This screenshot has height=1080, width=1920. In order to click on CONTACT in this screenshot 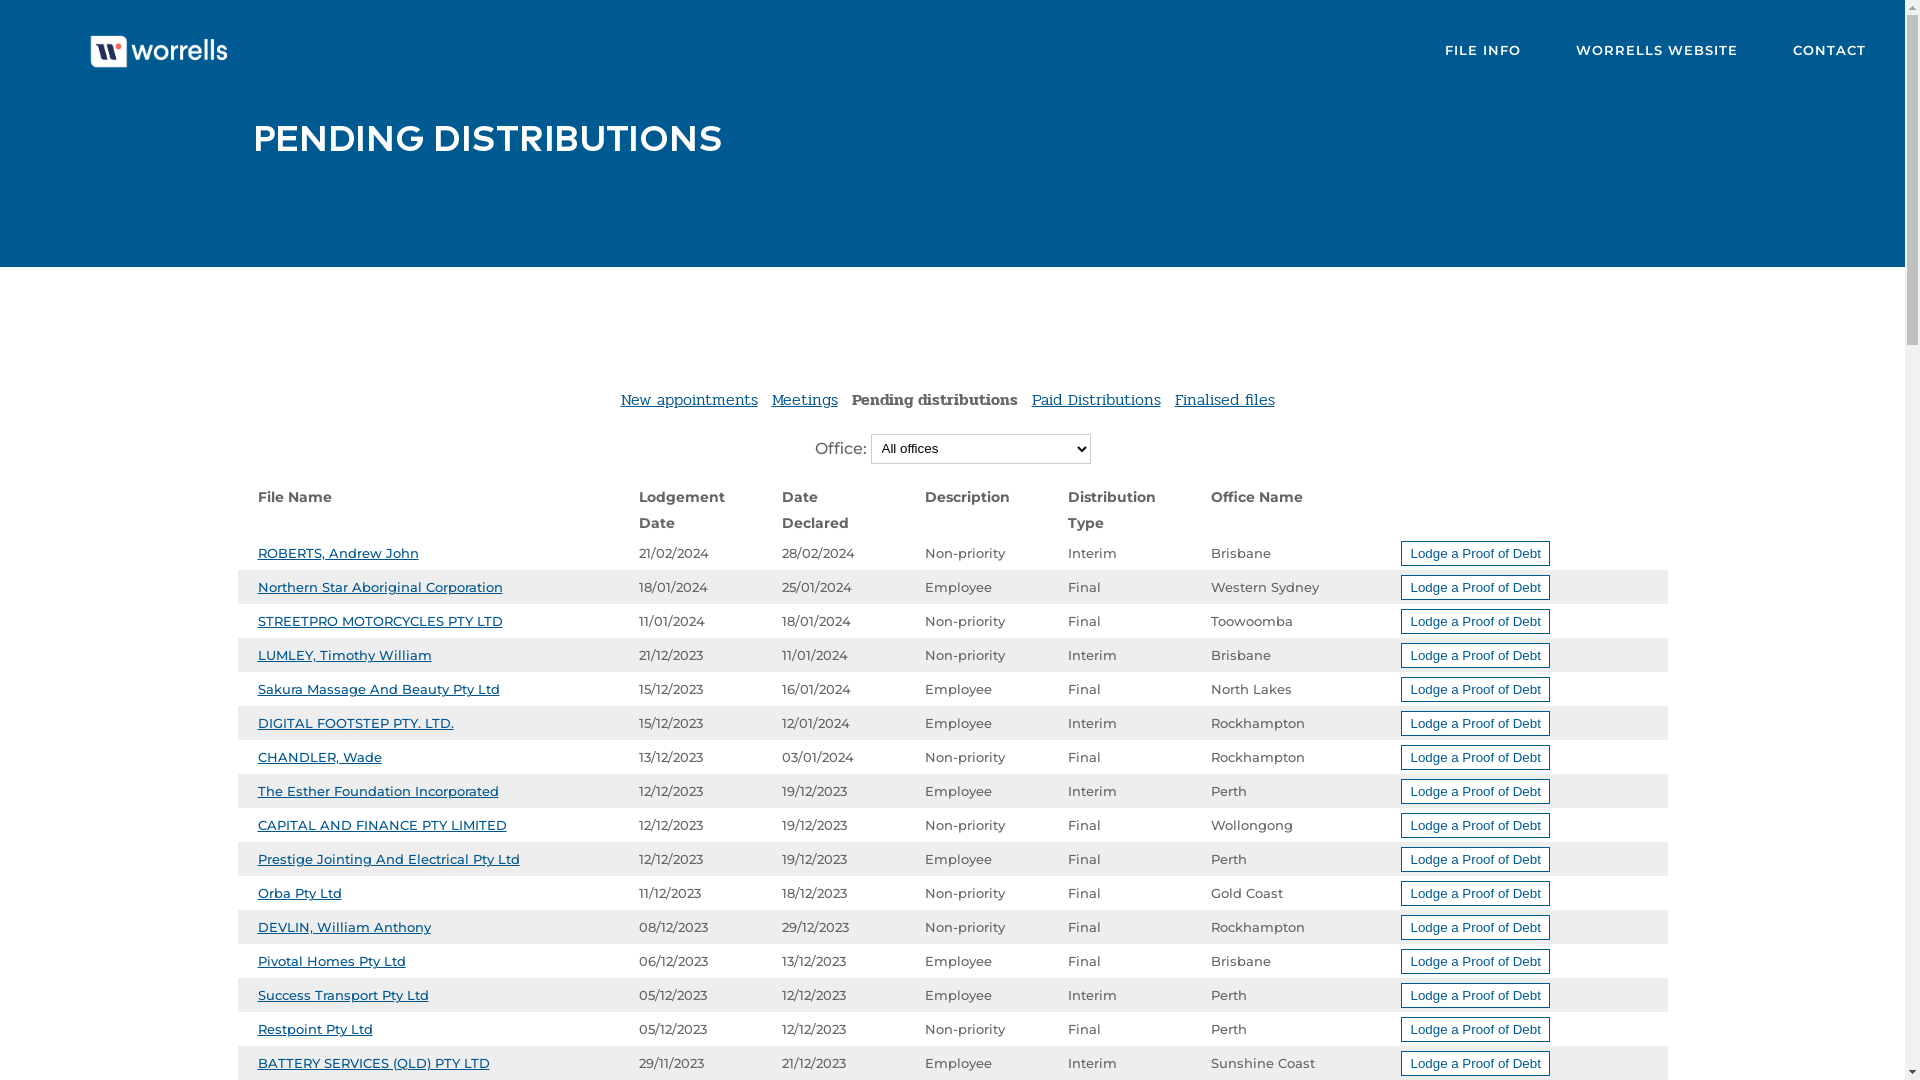, I will do `click(1830, 50)`.